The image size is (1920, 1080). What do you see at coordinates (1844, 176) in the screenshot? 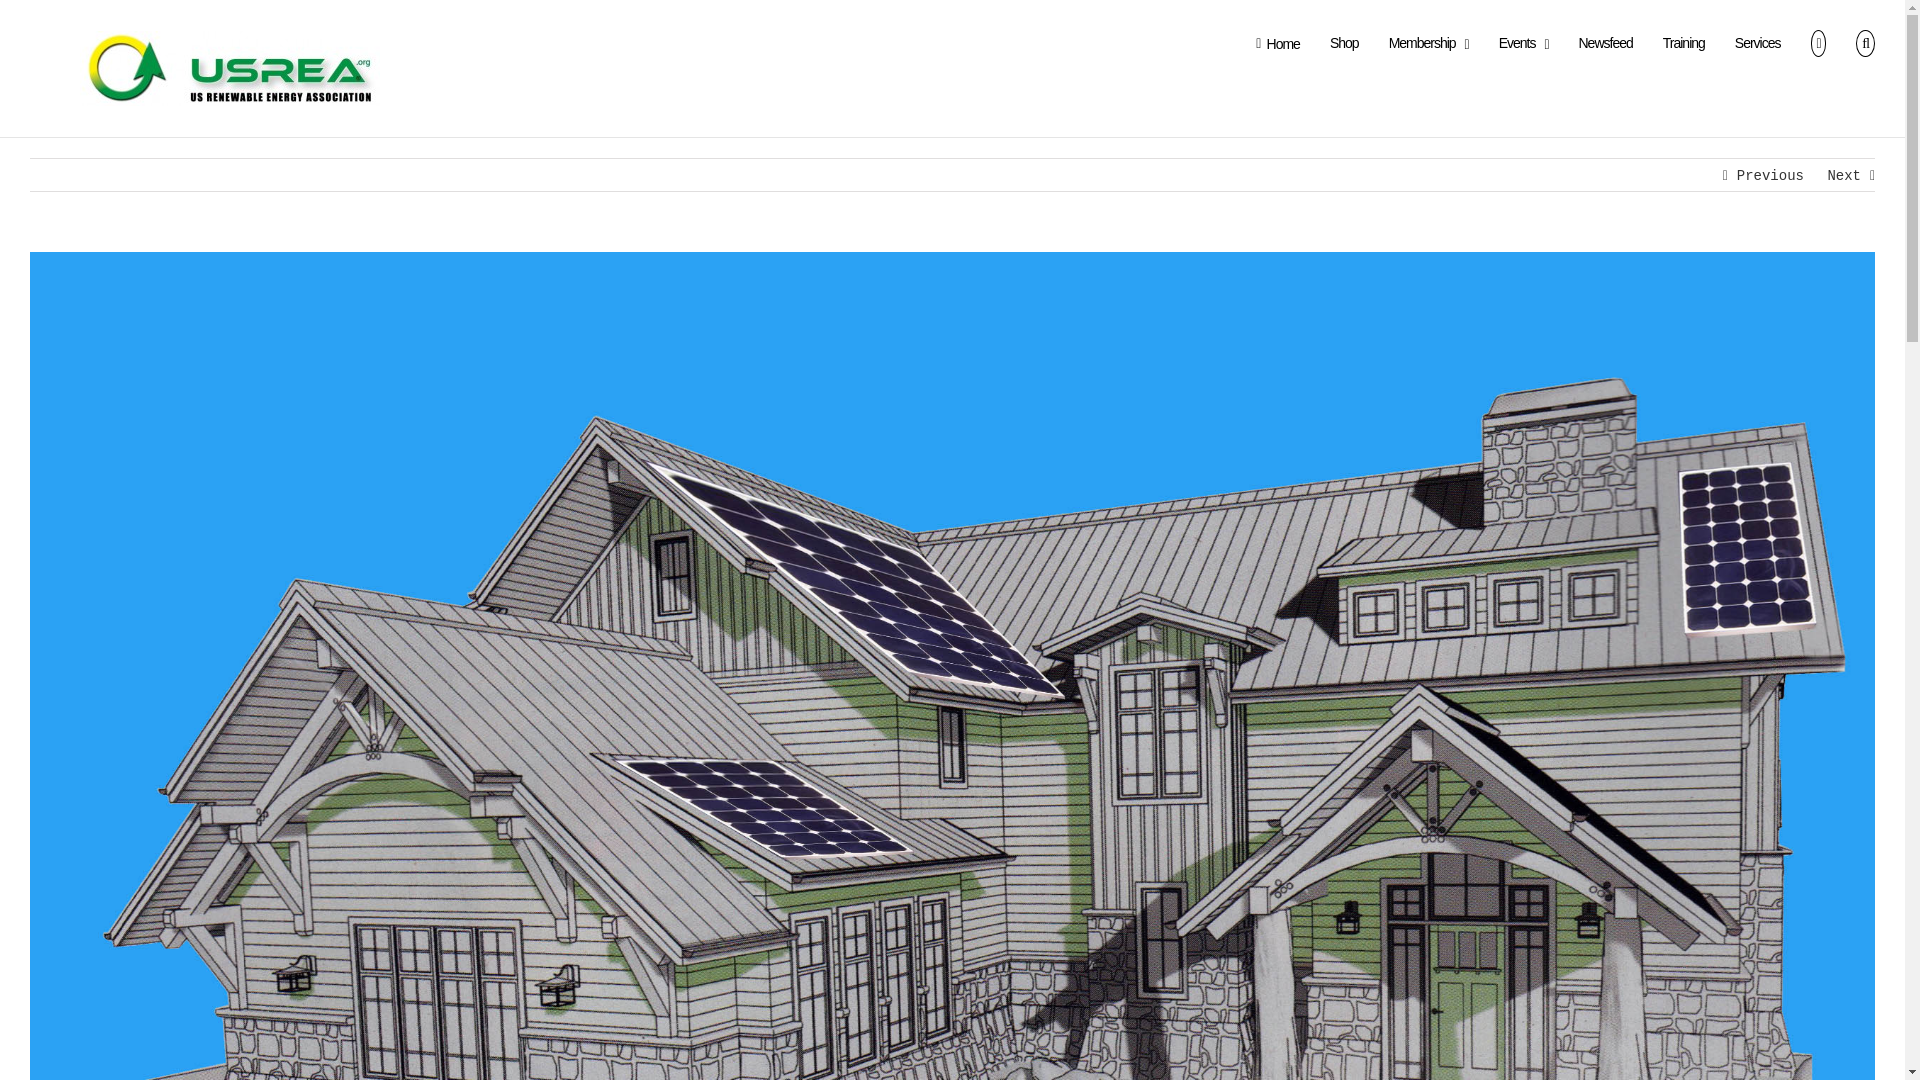
I see `Next` at bounding box center [1844, 176].